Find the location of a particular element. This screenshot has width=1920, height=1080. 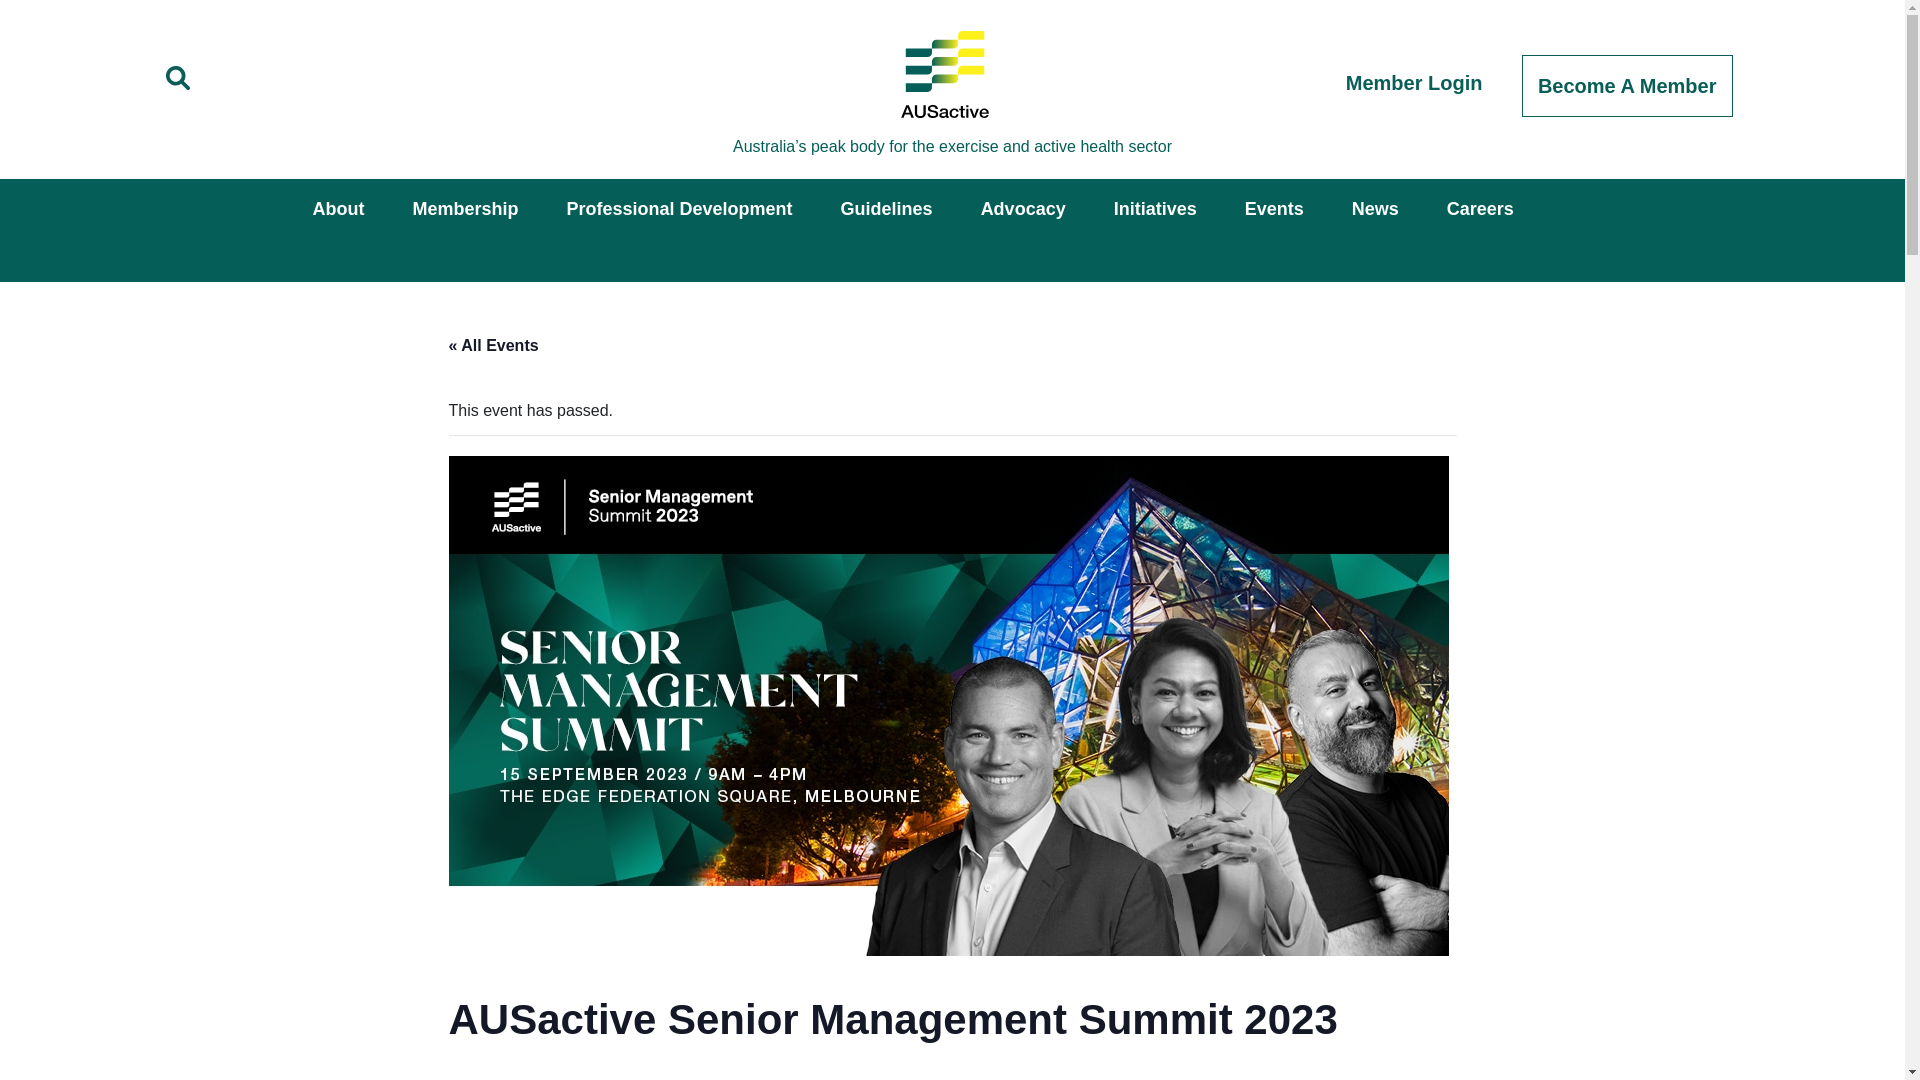

Become A Member is located at coordinates (1628, 86).